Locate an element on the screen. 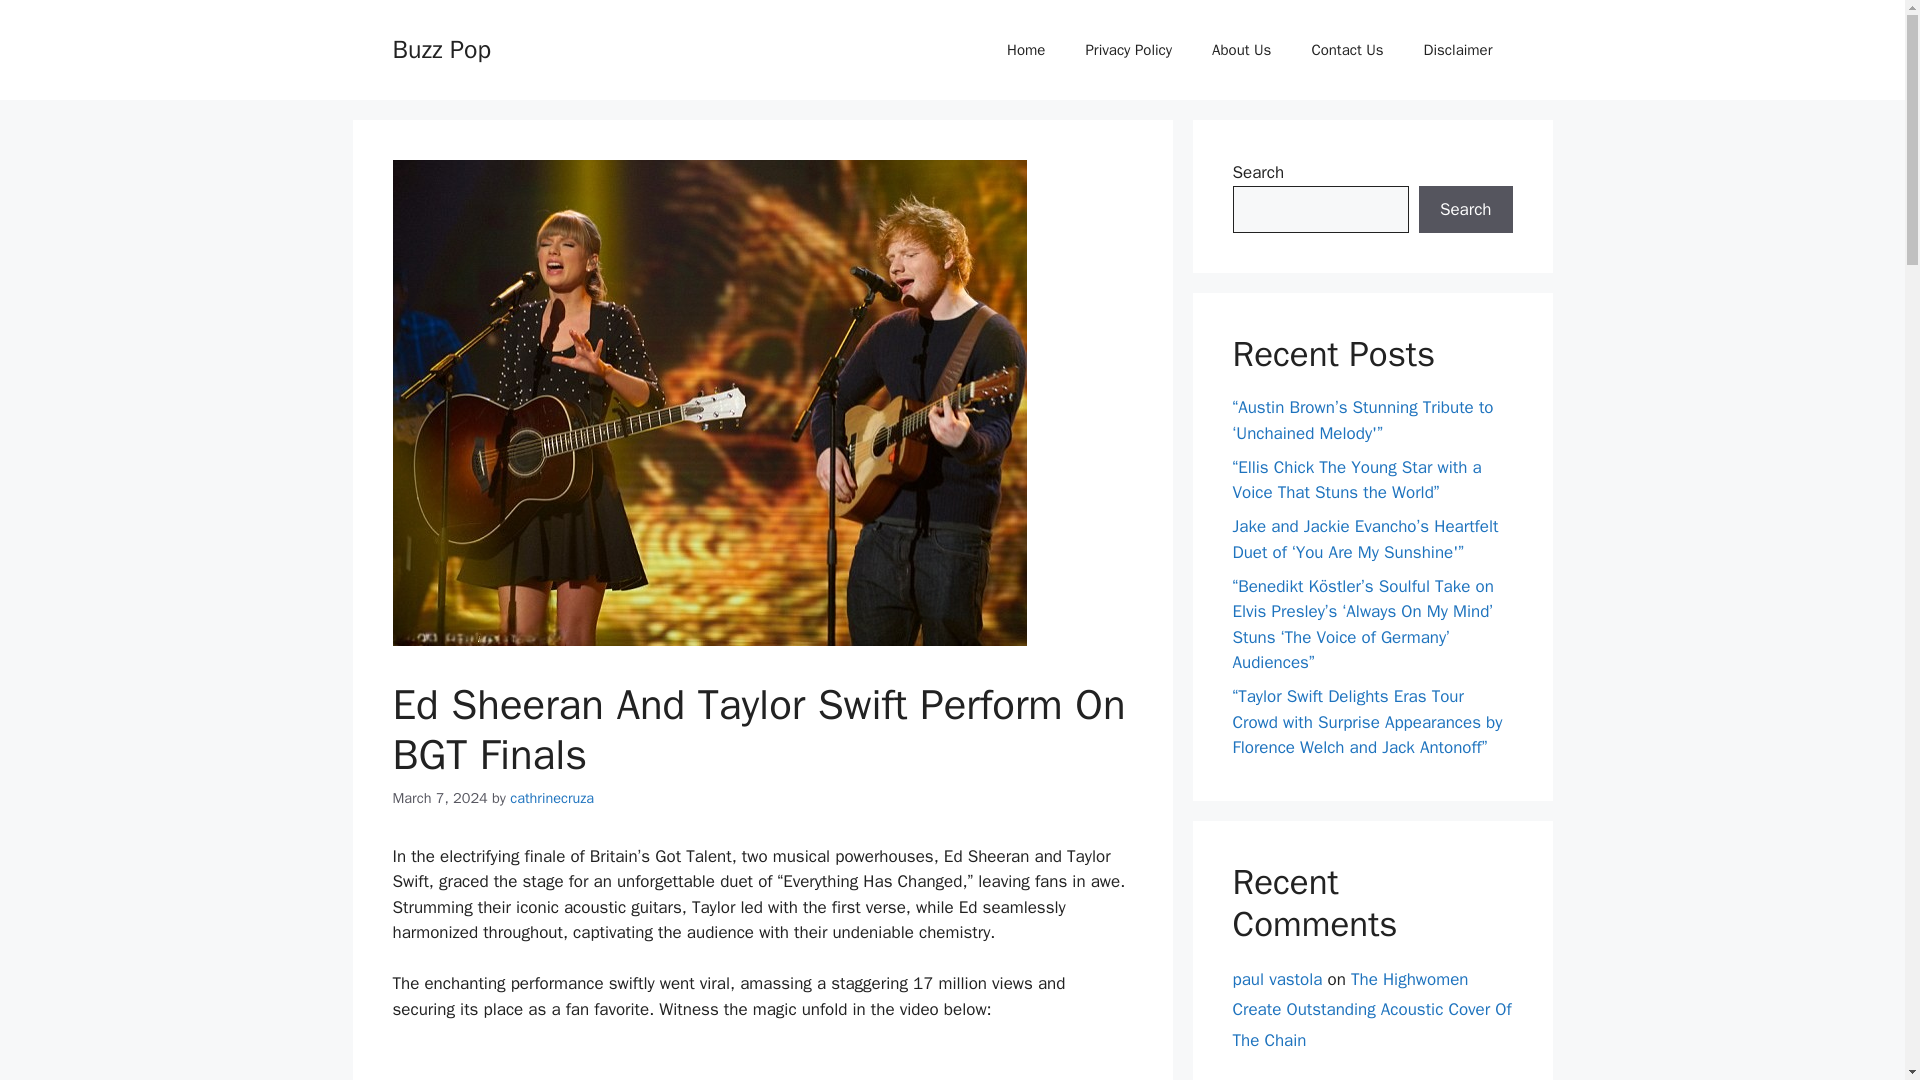 Image resolution: width=1920 pixels, height=1080 pixels. cathrinecruza is located at coordinates (552, 798).